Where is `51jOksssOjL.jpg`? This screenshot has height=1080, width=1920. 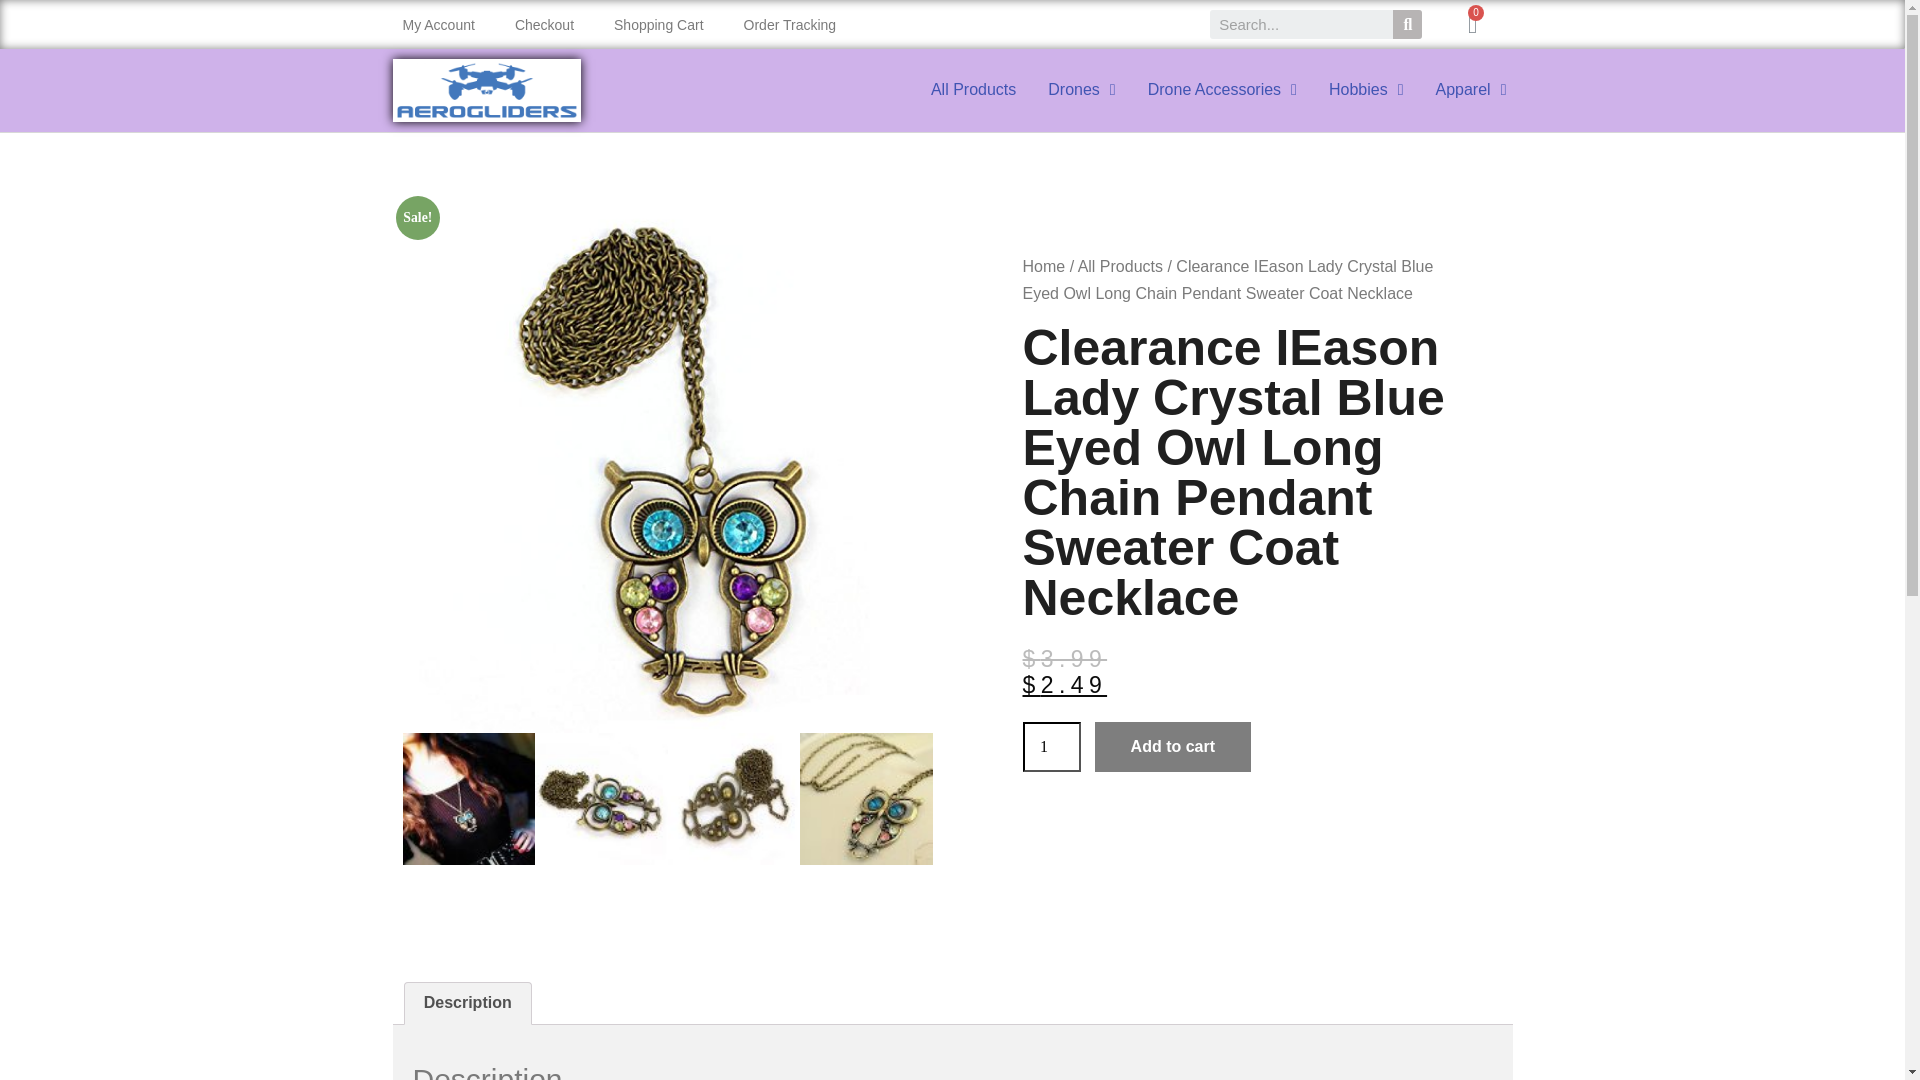 51jOksssOjL.jpg is located at coordinates (602, 800).